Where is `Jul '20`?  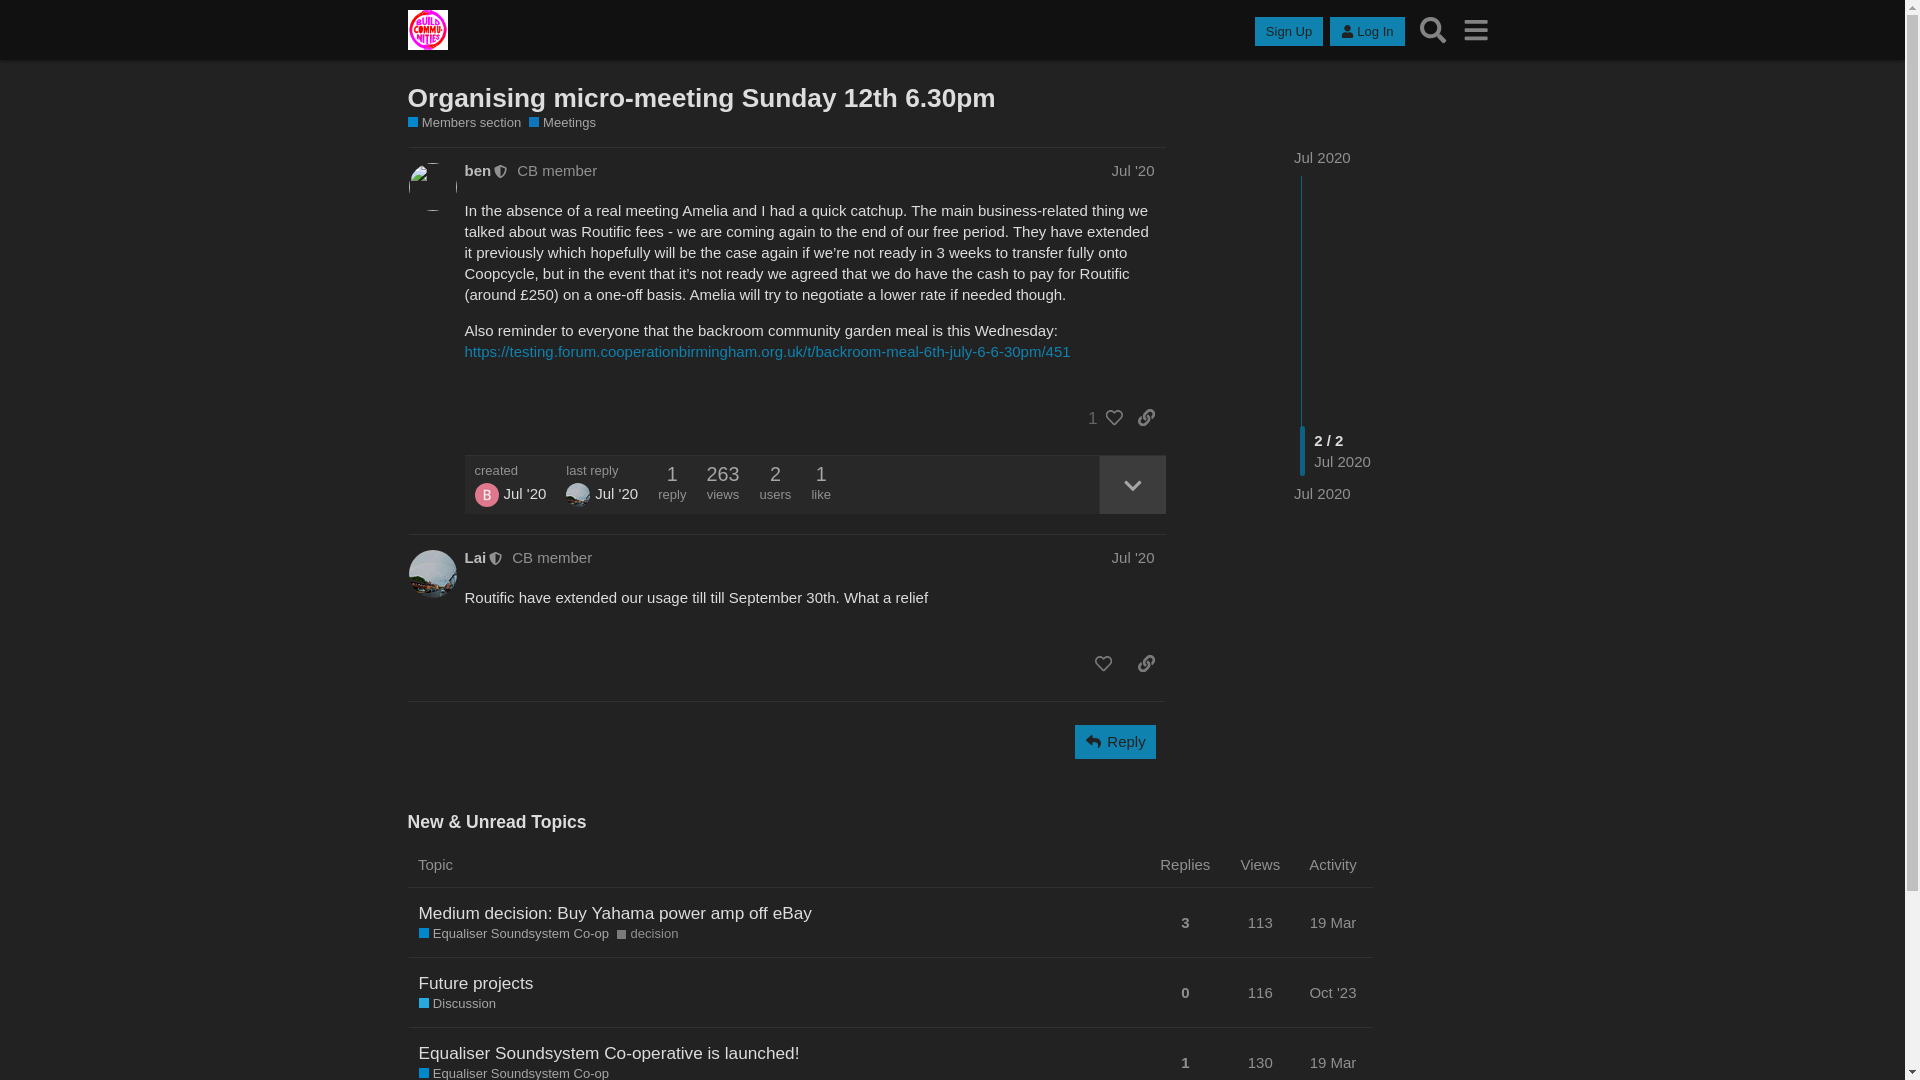
Jul '20 is located at coordinates (1133, 170).